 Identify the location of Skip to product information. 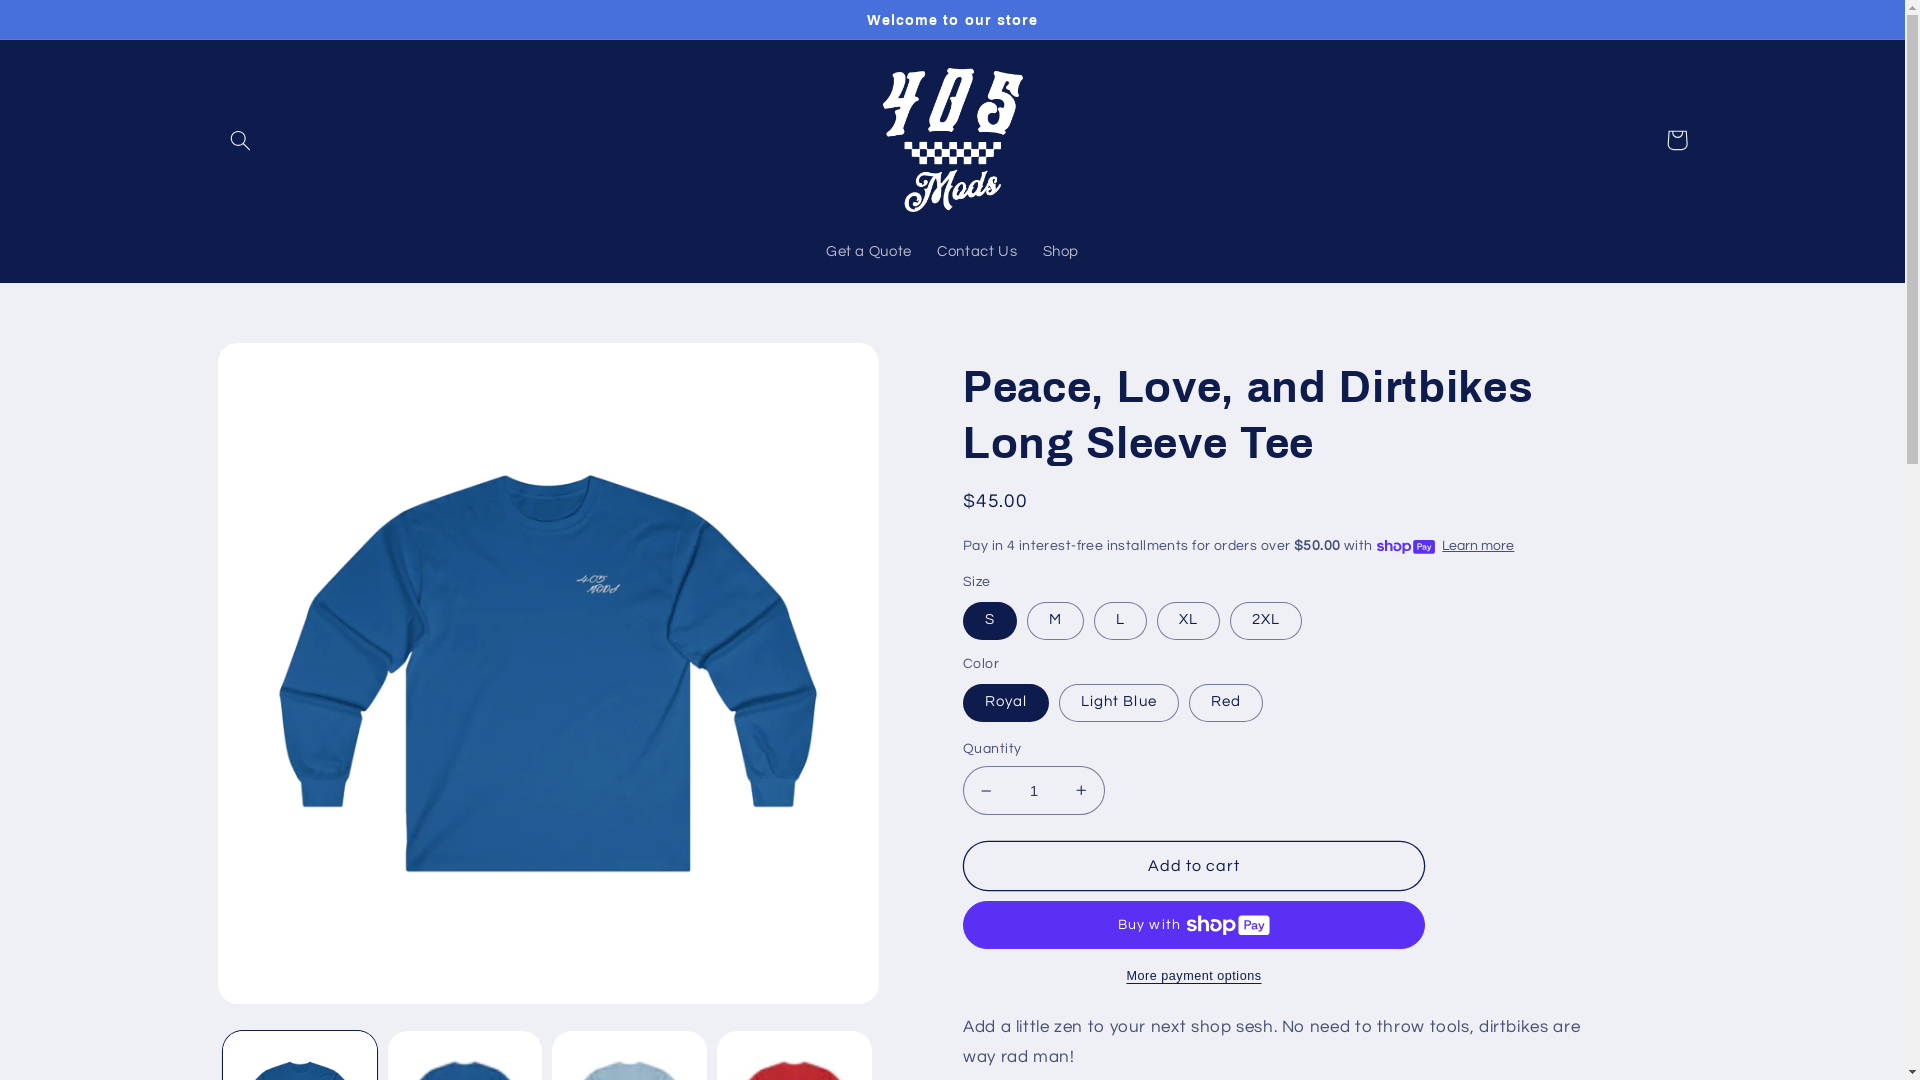
(280, 366).